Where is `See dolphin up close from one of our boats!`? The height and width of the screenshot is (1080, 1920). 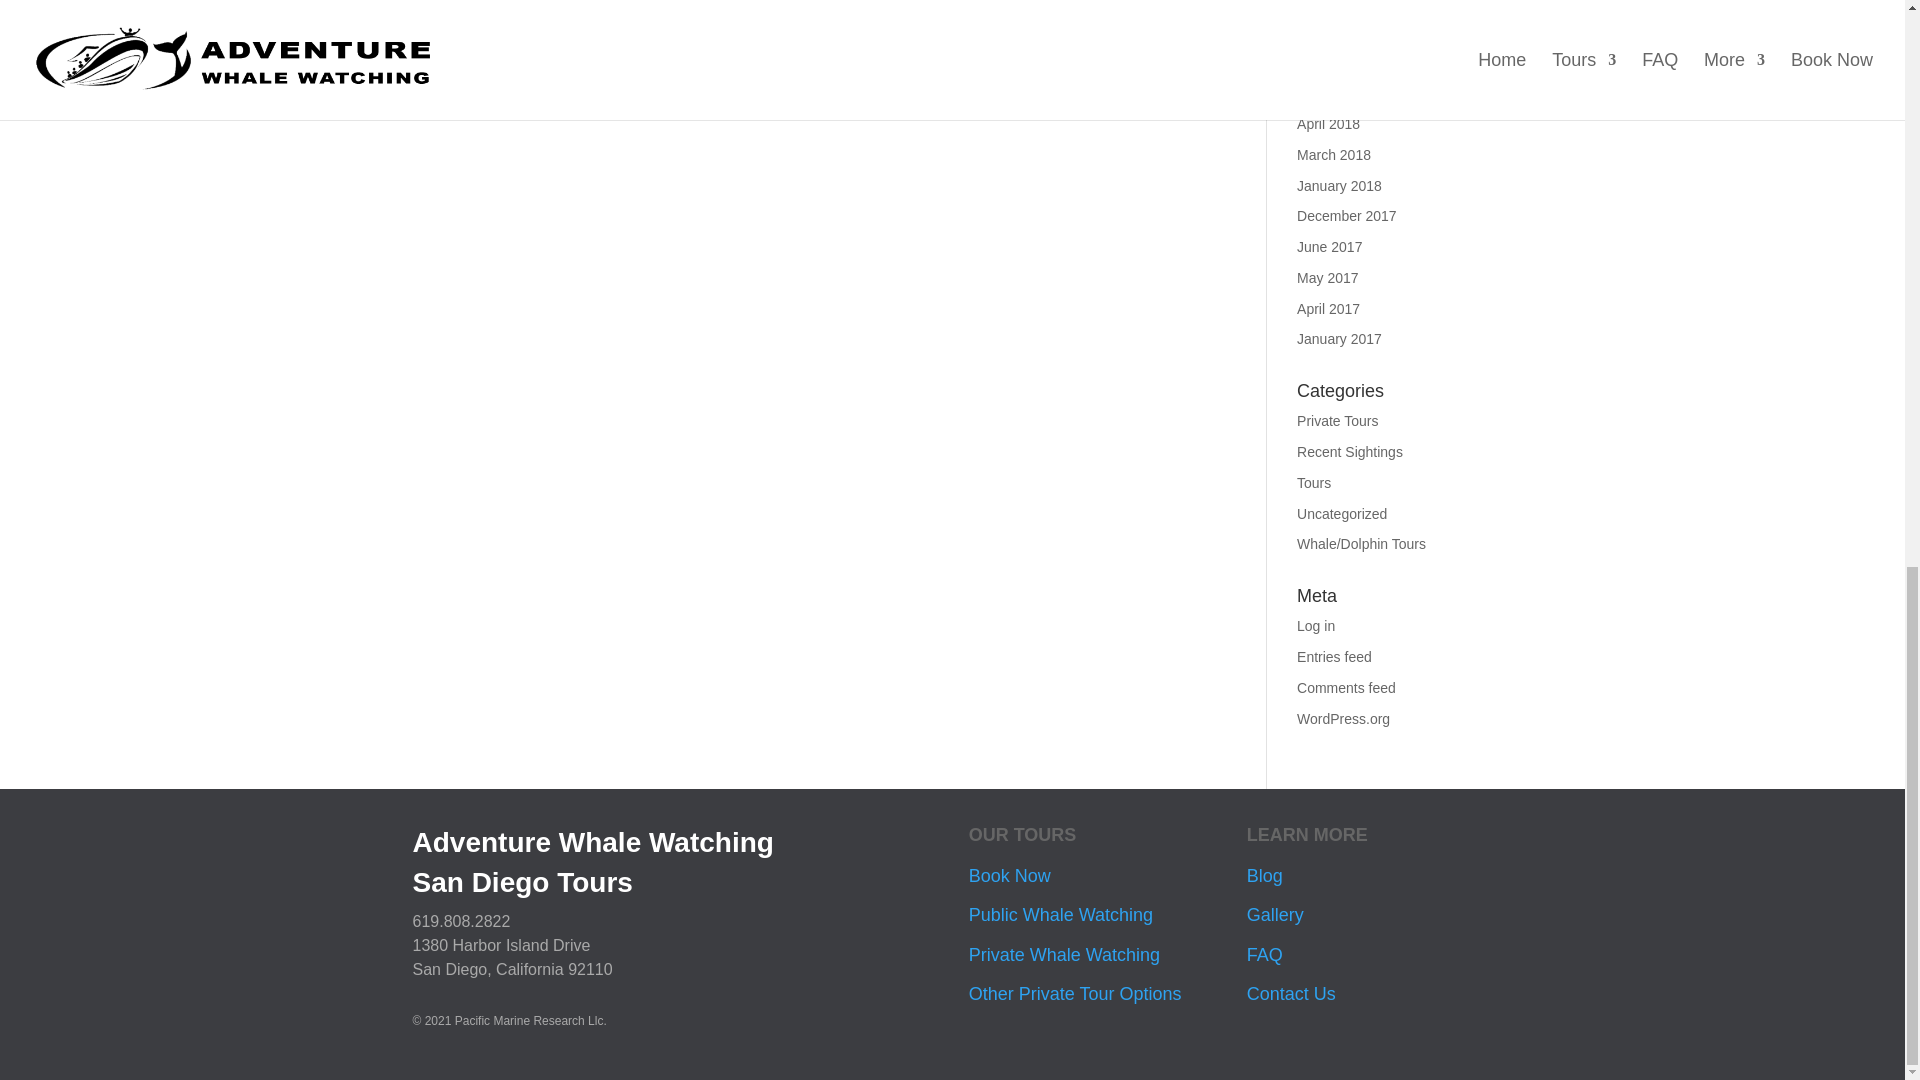
See dolphin up close from one of our boats! is located at coordinates (548, 70).